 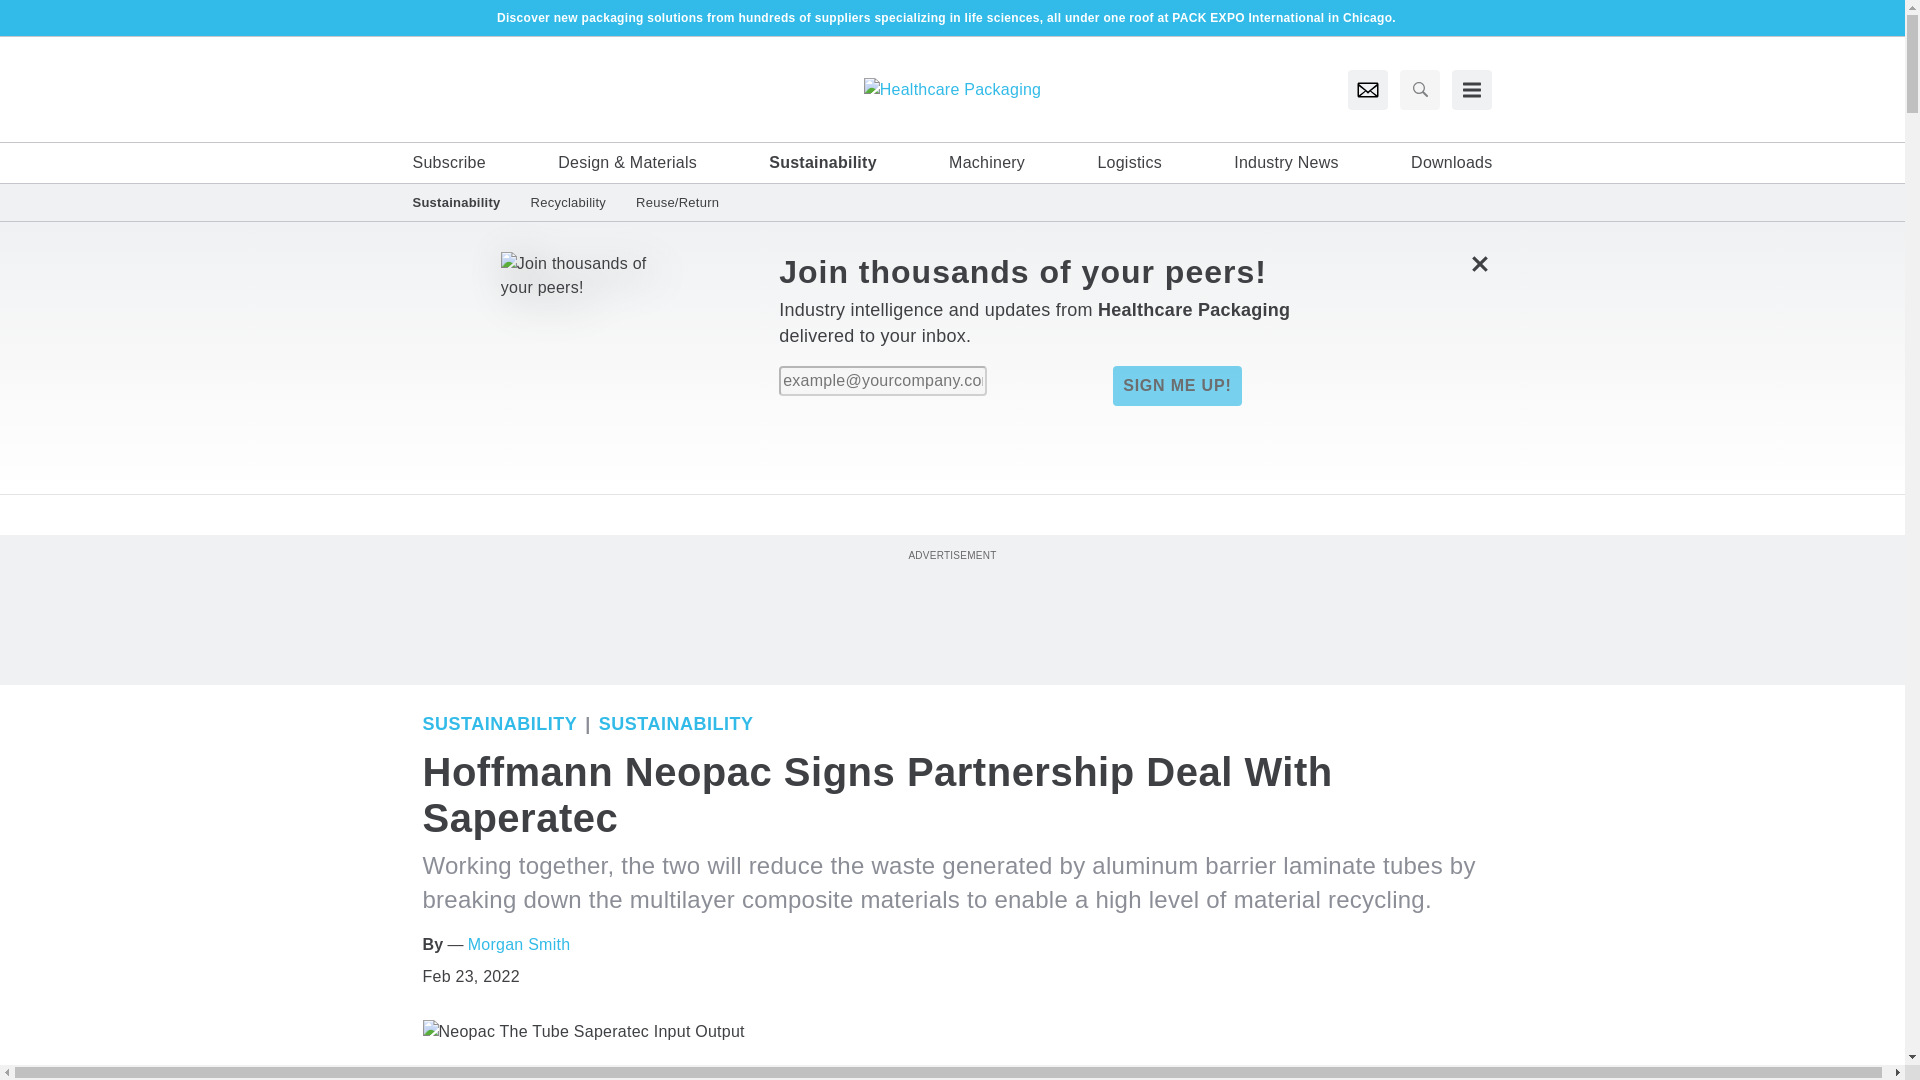 I want to click on Sustainability, so click(x=463, y=202).